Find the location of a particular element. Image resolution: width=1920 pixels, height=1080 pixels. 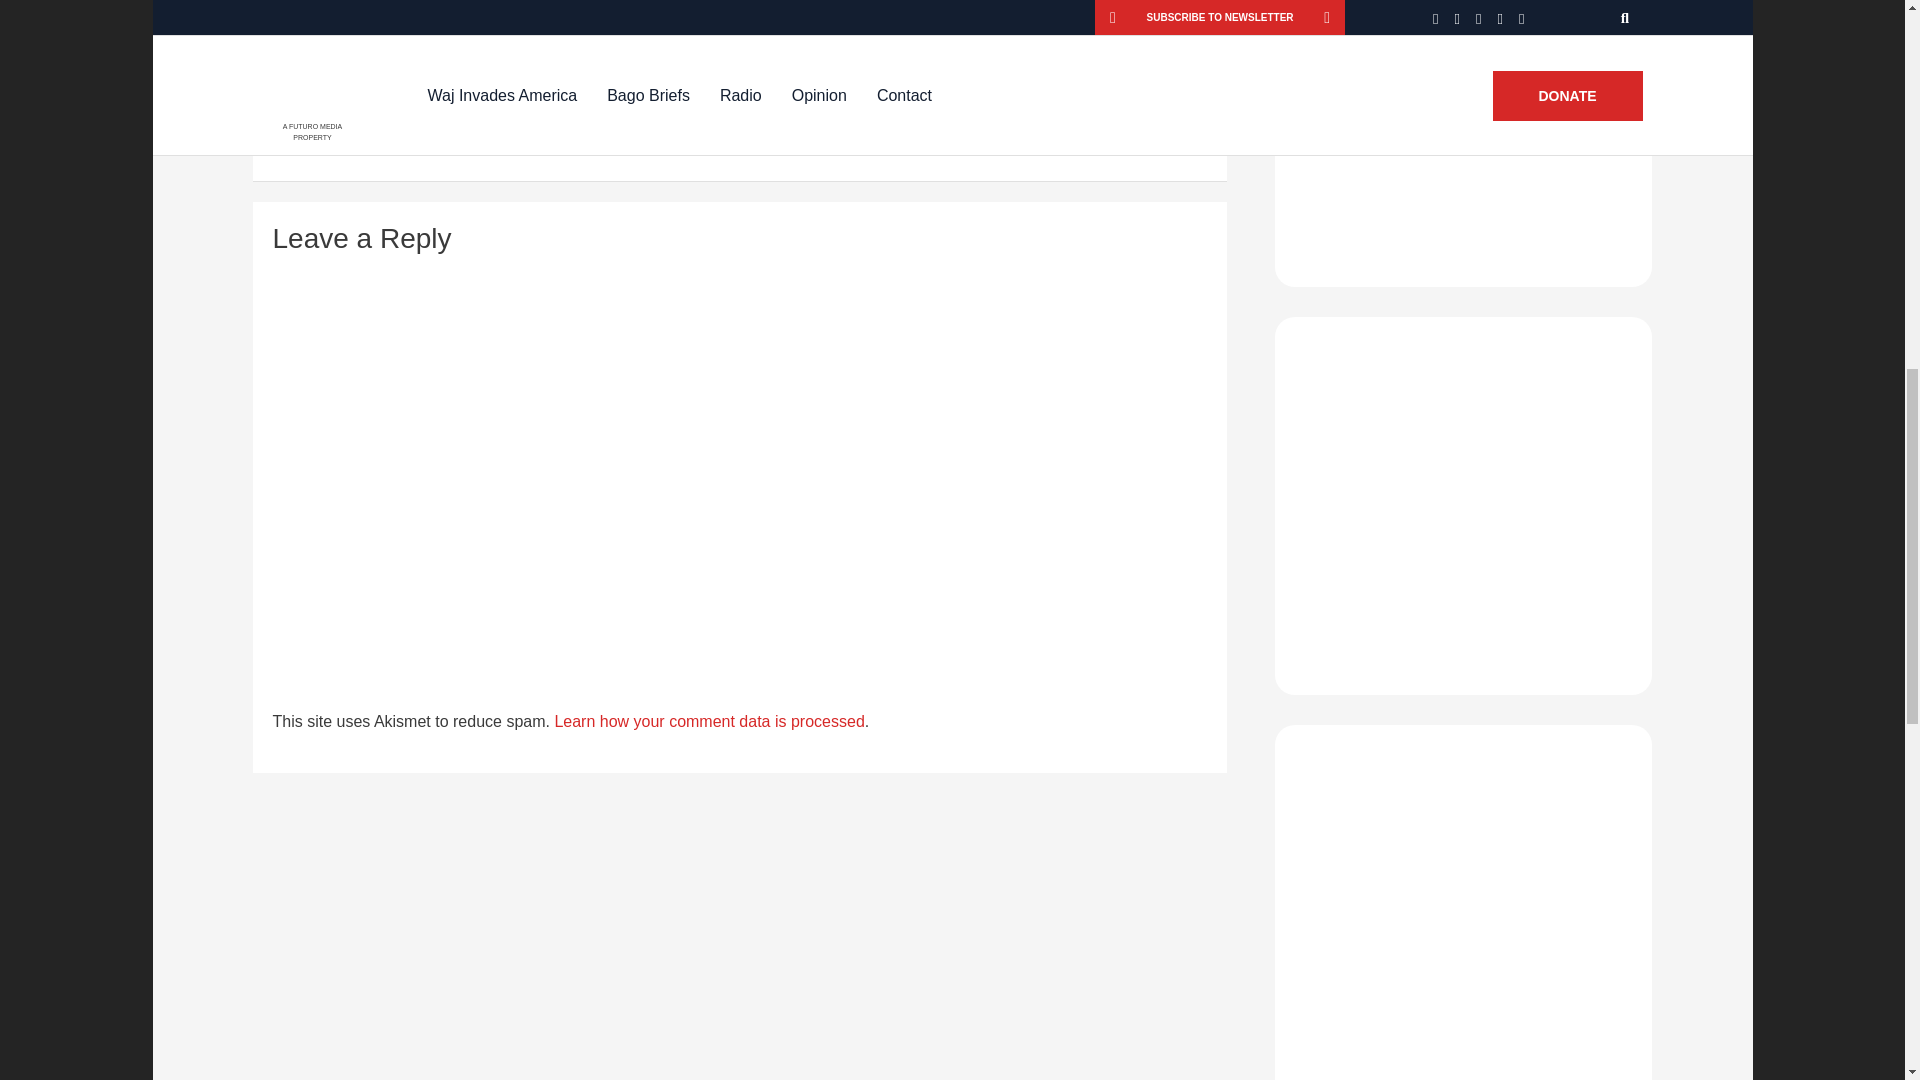

Neuro-Inclusivity, Belonging and Radical Hospitality is located at coordinates (663, 10).